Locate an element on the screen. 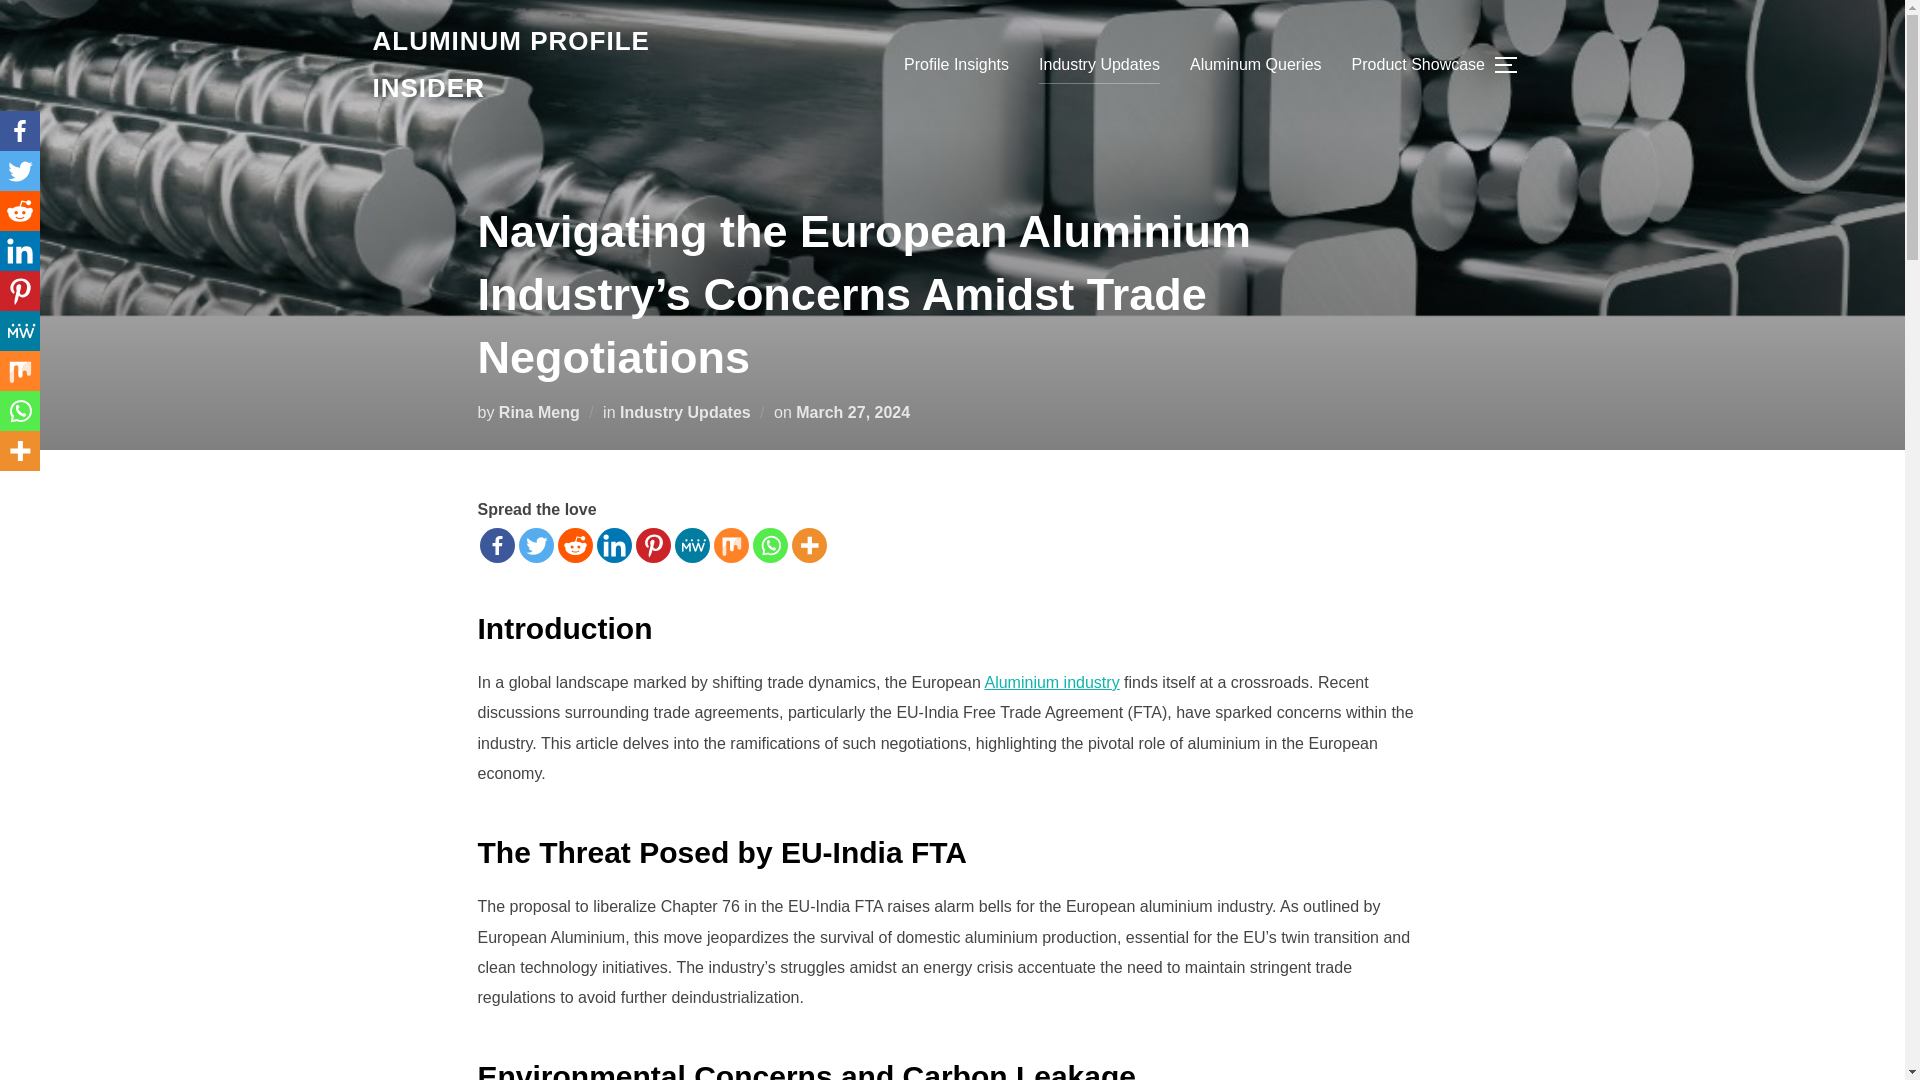 This screenshot has height=1080, width=1920. Twitter is located at coordinates (20, 171).